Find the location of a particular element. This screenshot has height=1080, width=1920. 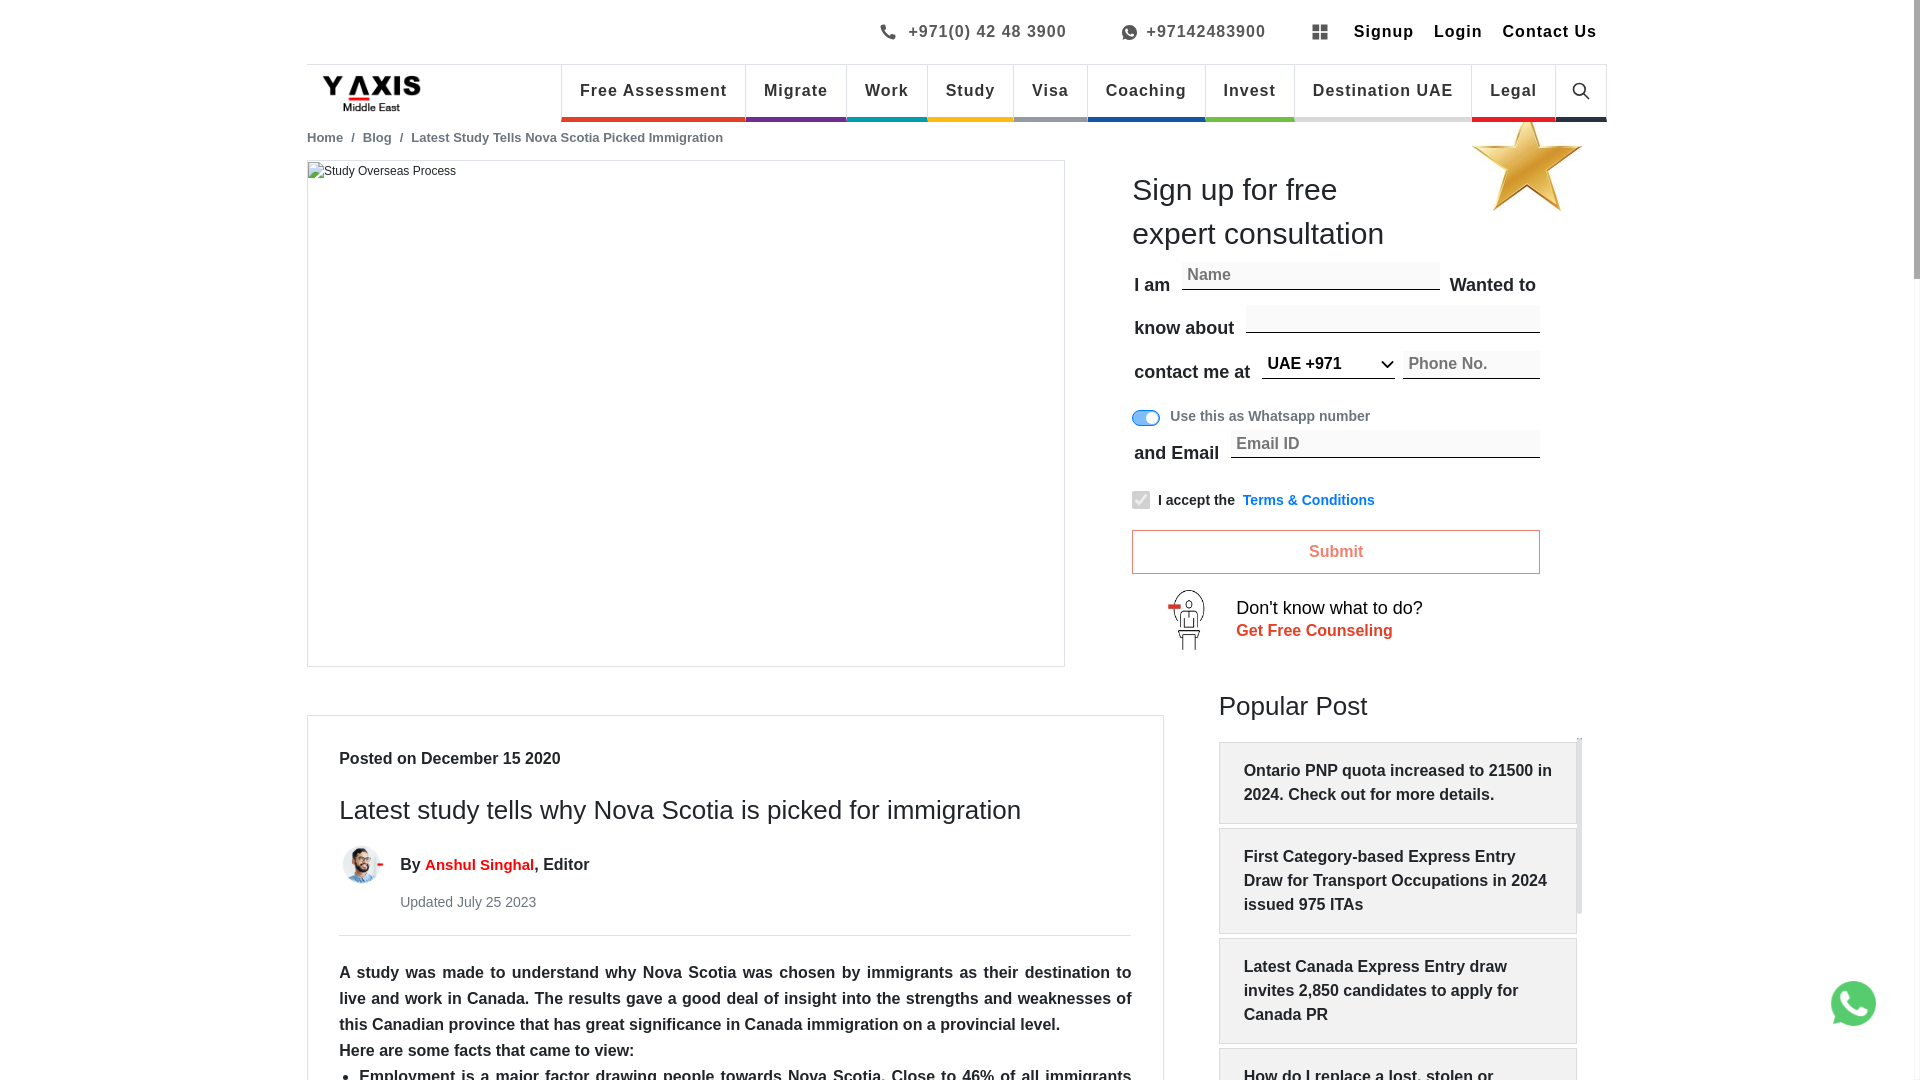

Visa is located at coordinates (1050, 90).